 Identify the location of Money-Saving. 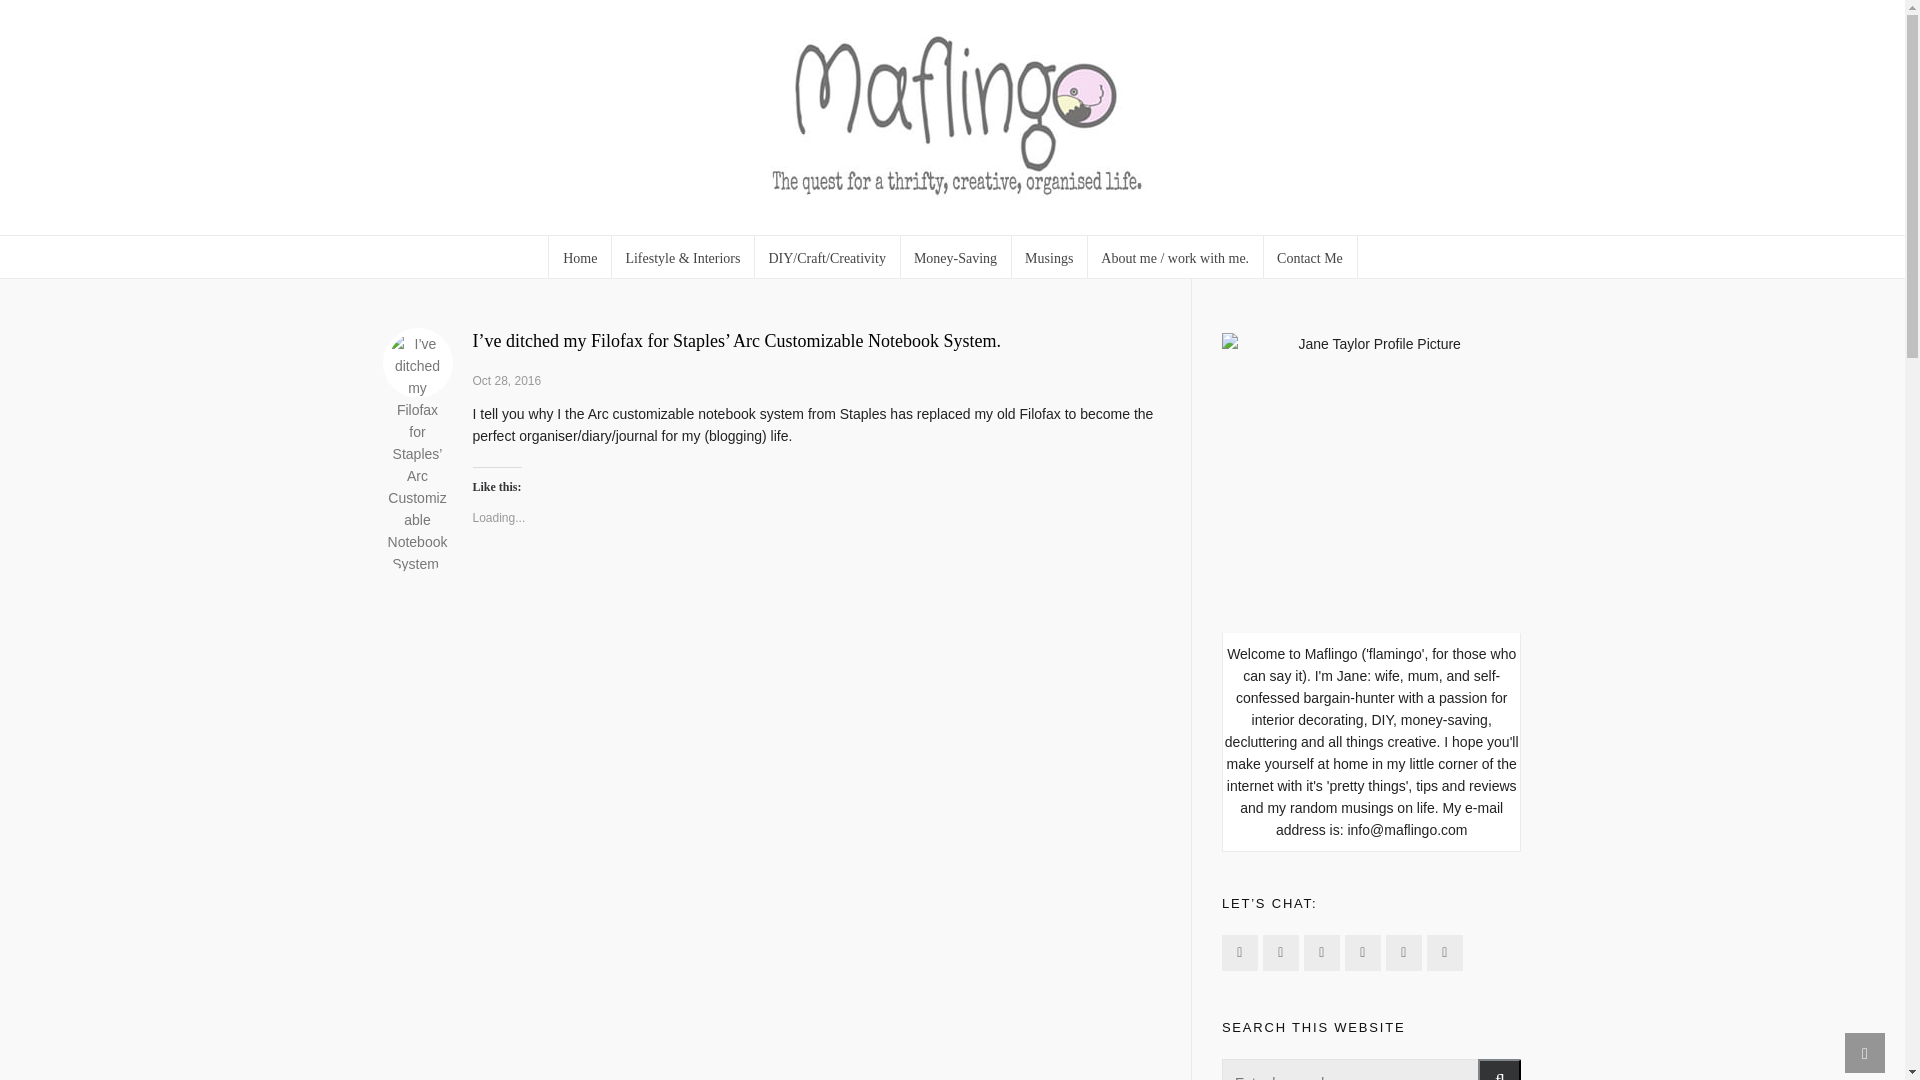
(956, 256).